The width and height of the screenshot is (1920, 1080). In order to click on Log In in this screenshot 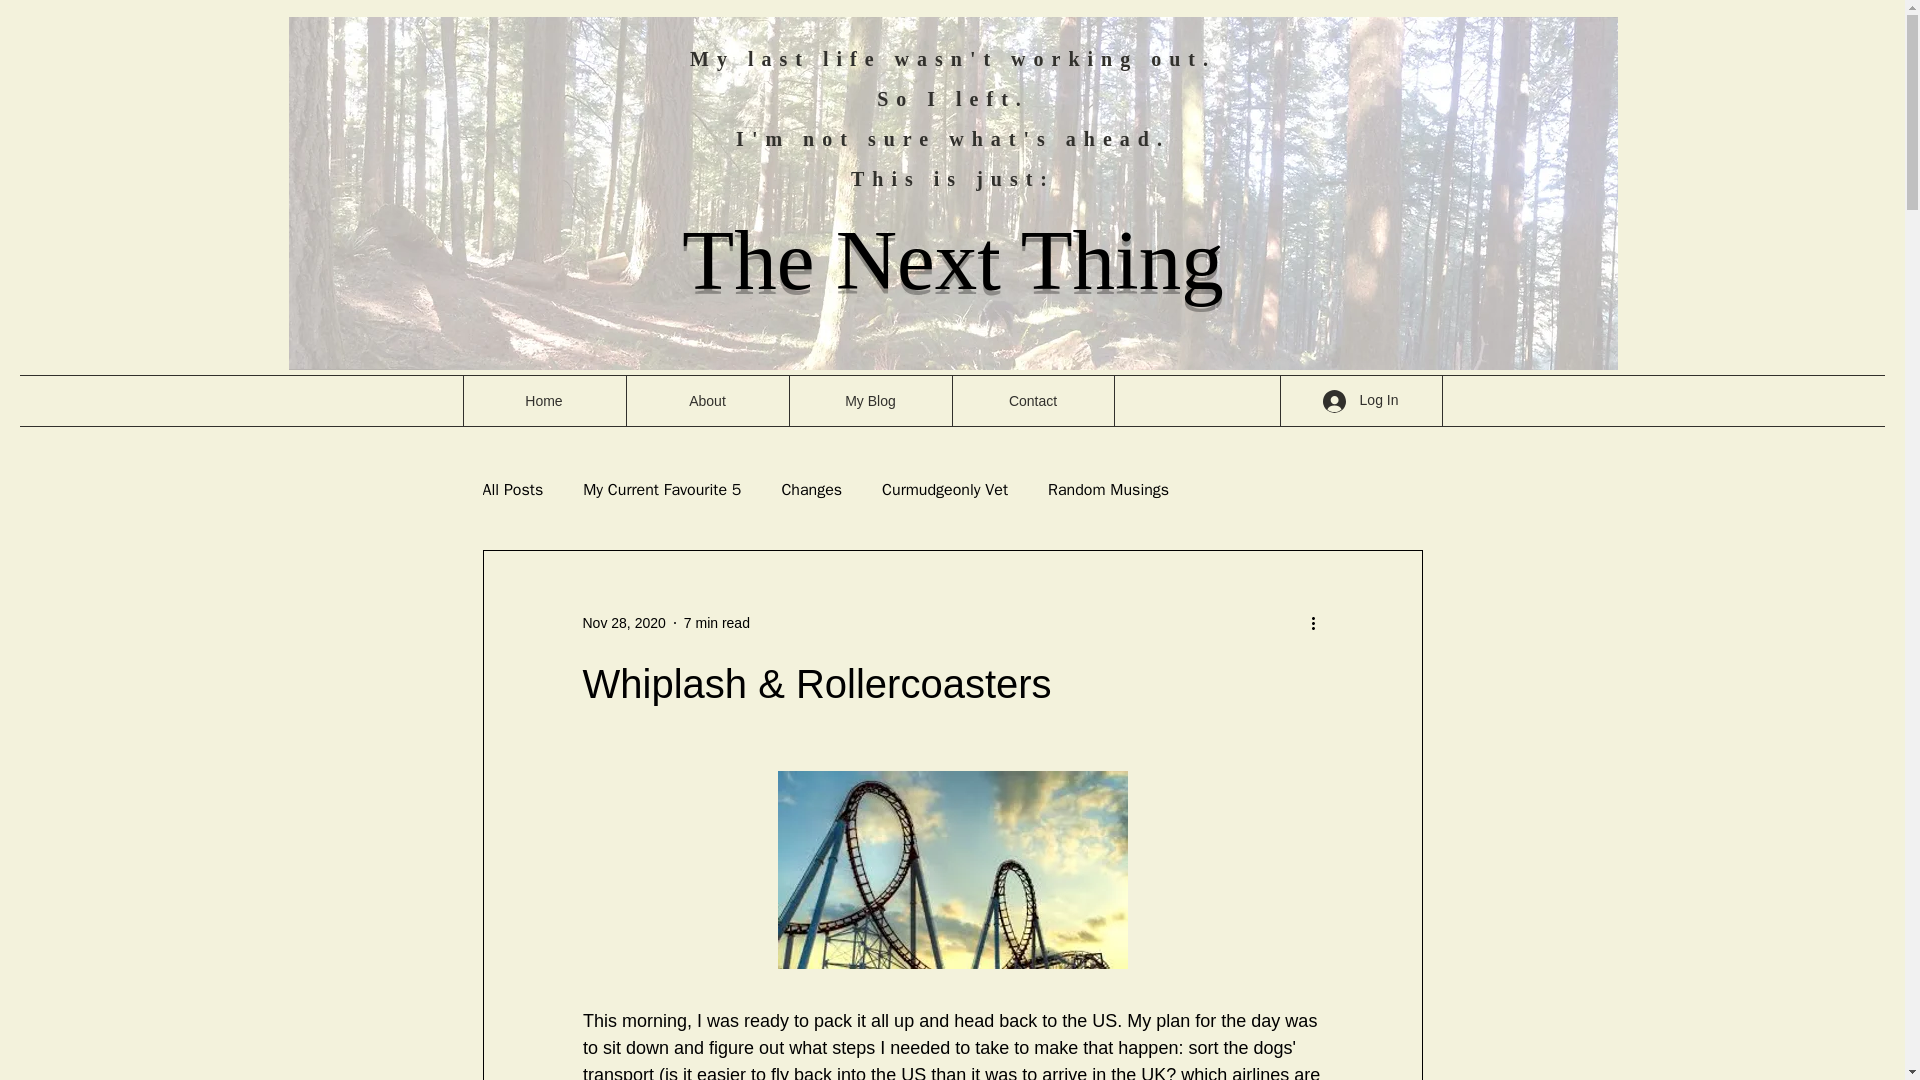, I will do `click(1361, 402)`.